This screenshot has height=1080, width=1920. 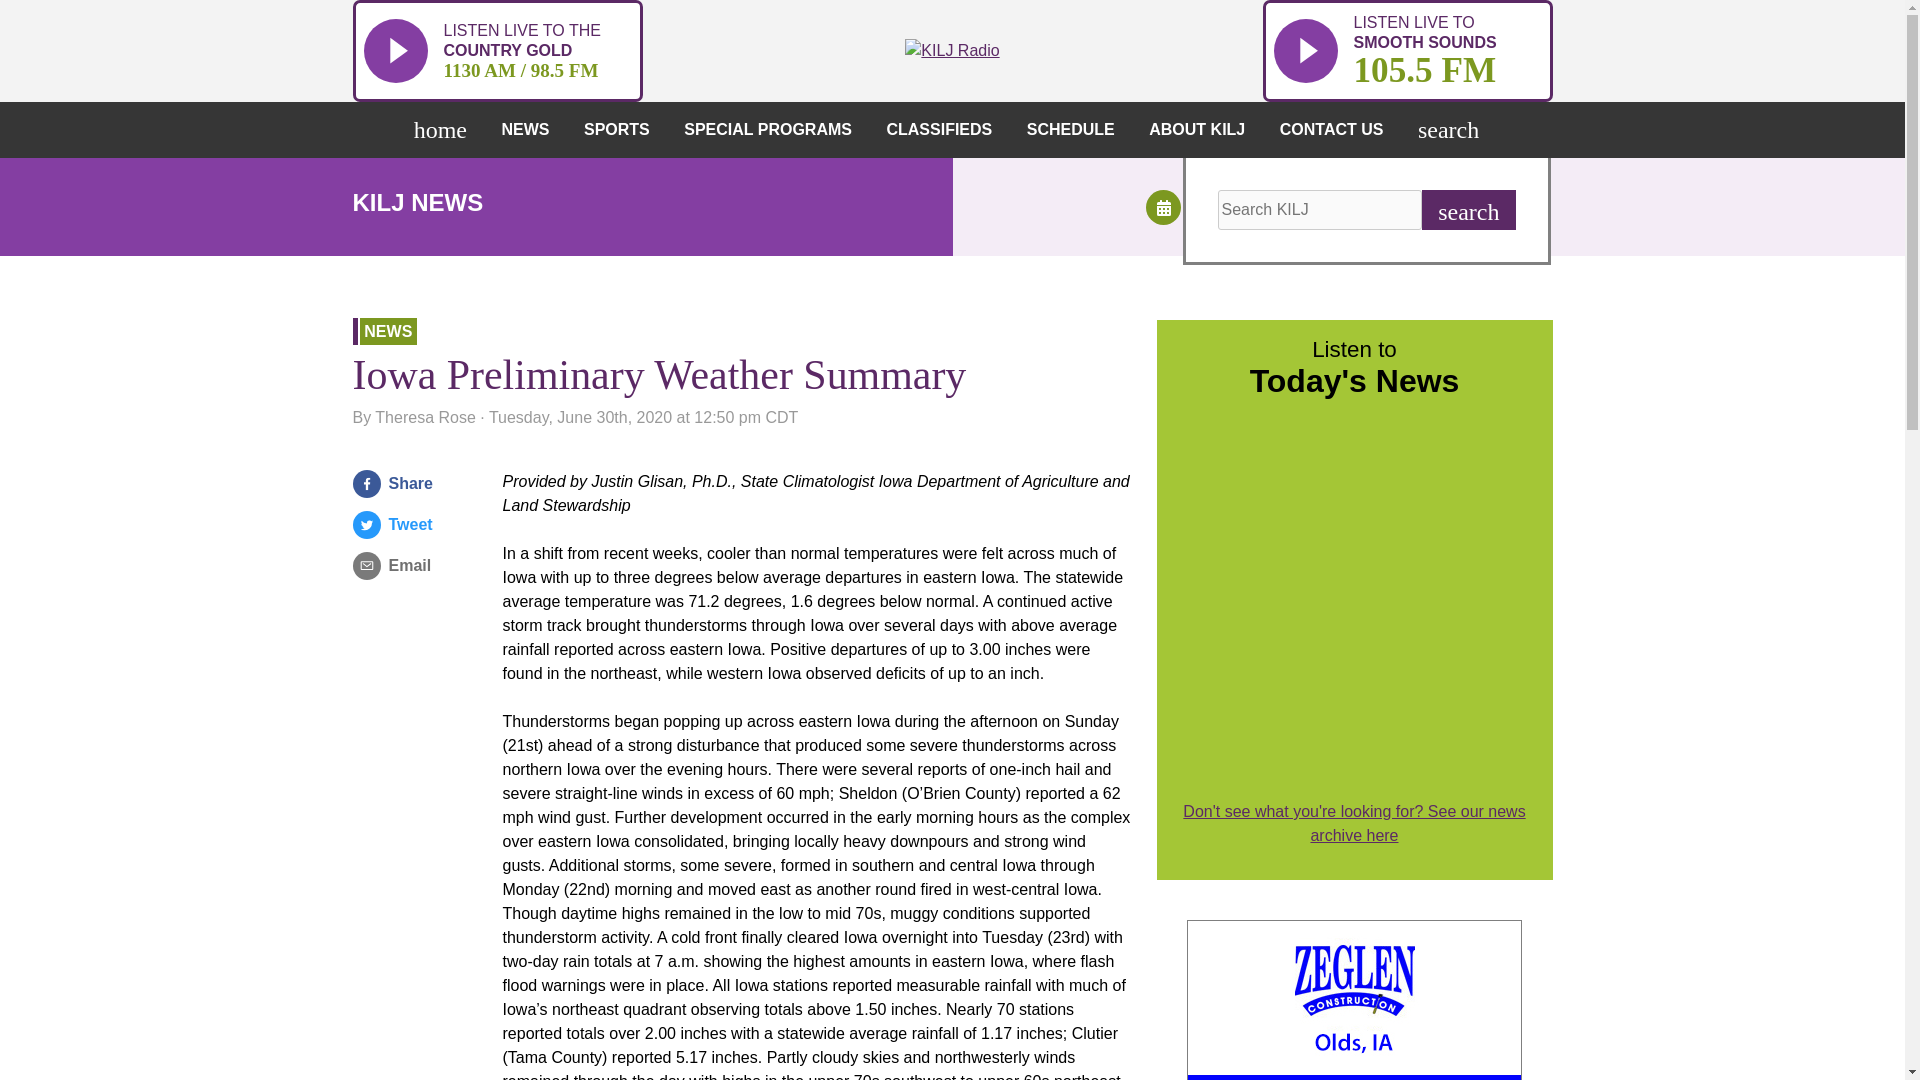 What do you see at coordinates (1406, 50) in the screenshot?
I see `SPORTS` at bounding box center [1406, 50].